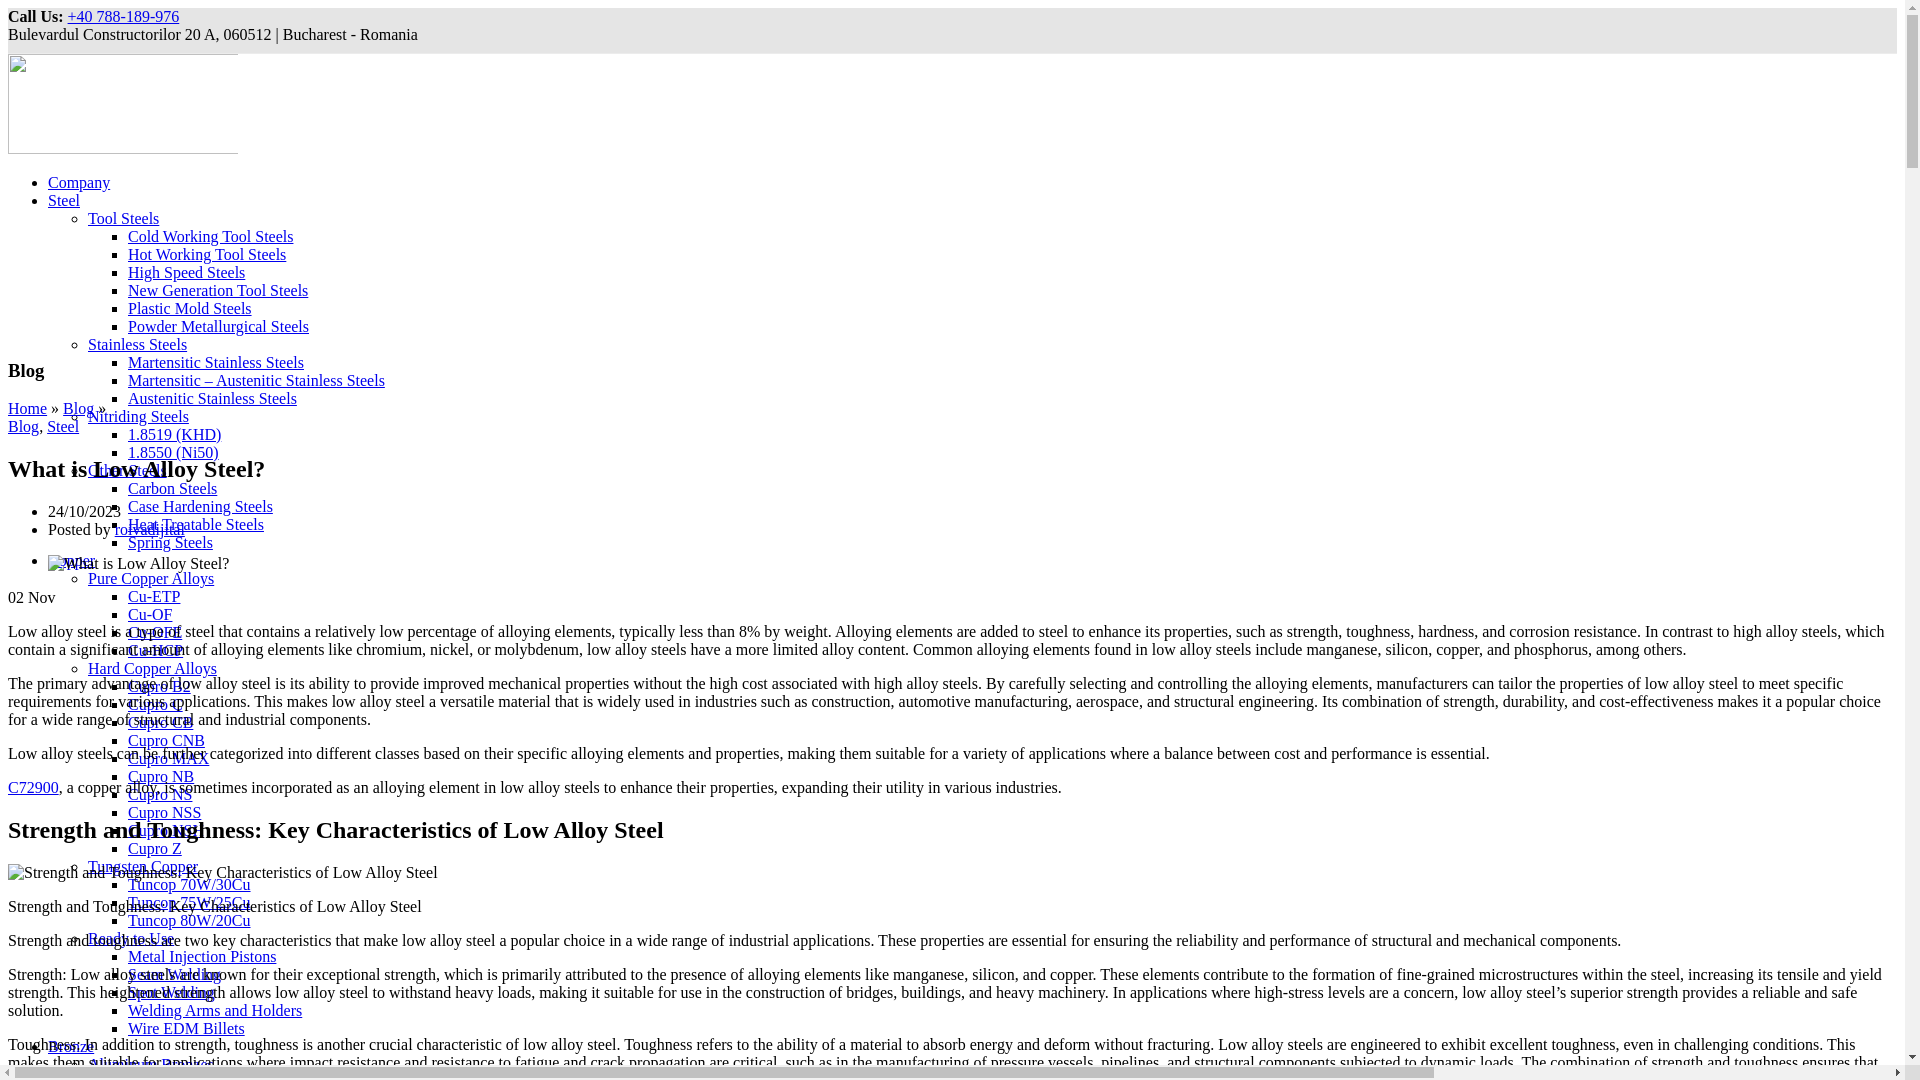 This screenshot has width=1920, height=1080. I want to click on Hard Copper Alloys, so click(152, 668).